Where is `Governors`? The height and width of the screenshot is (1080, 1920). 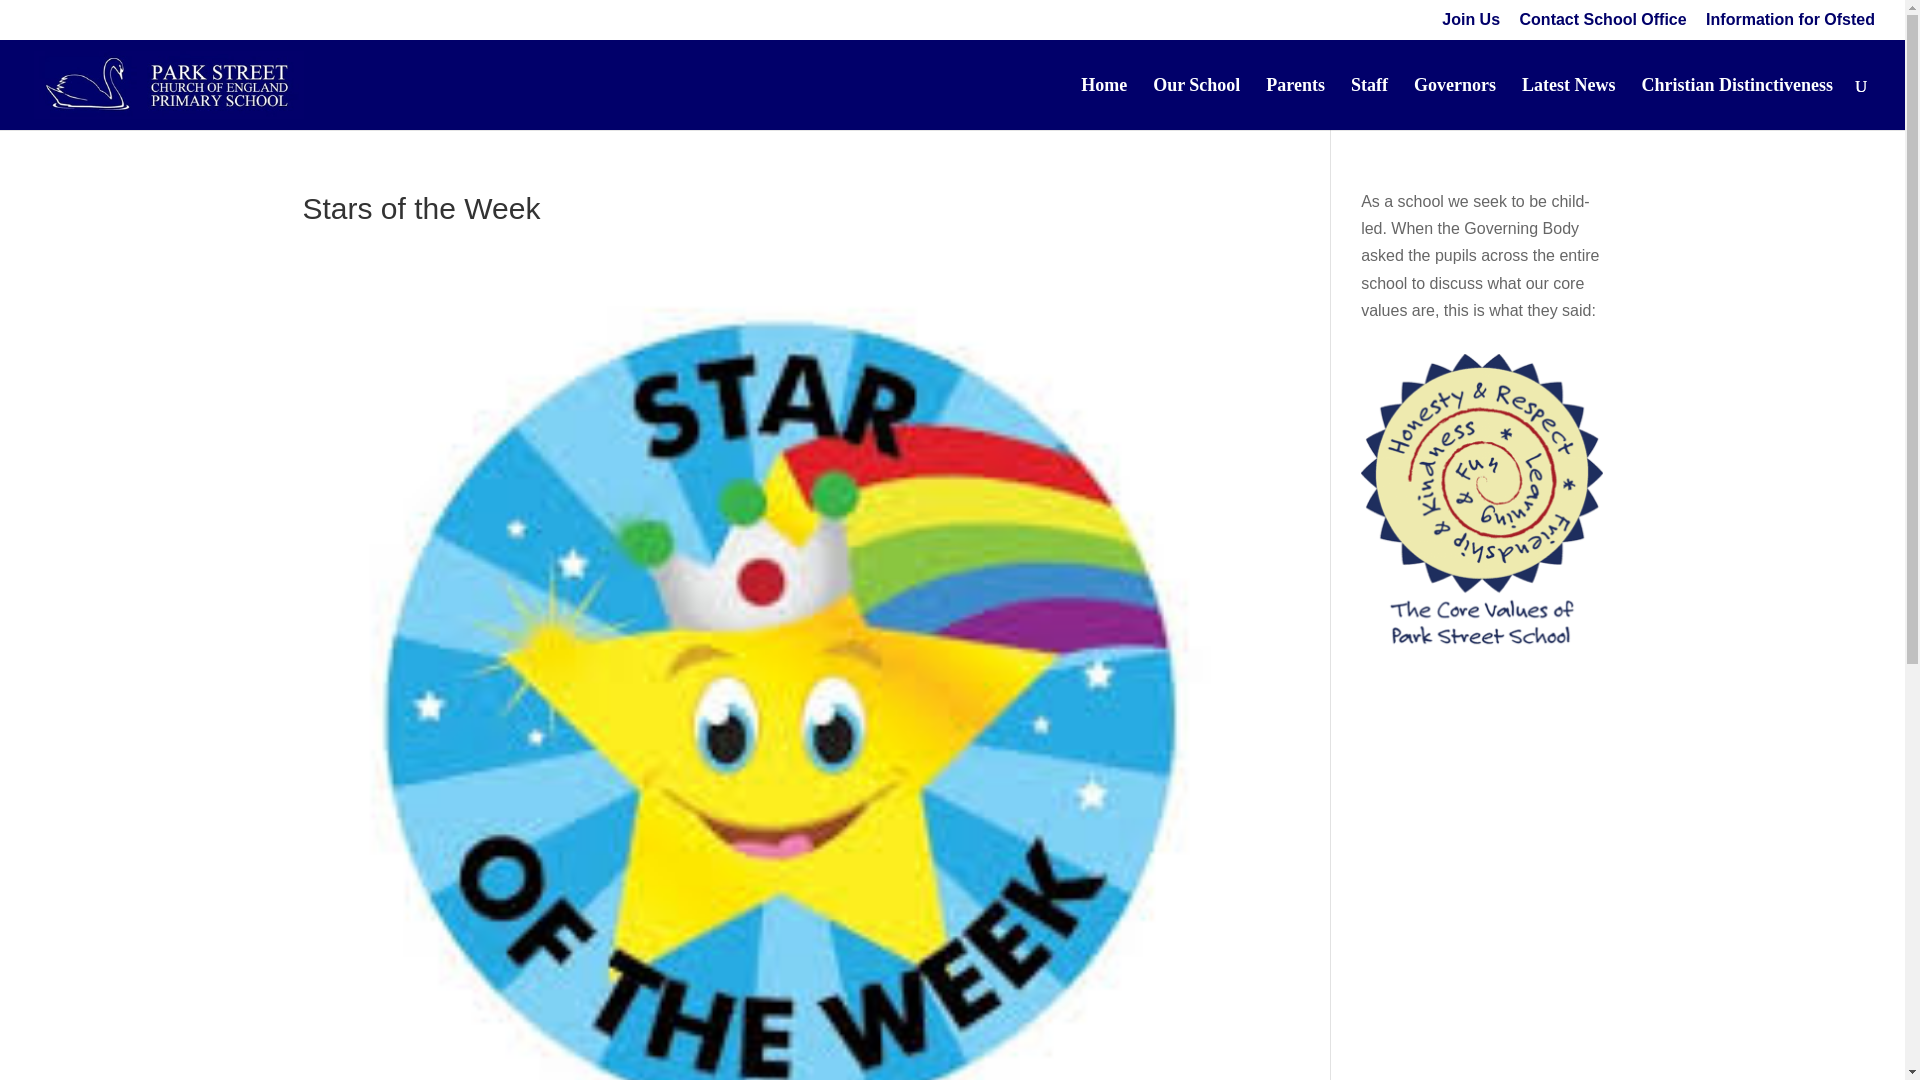 Governors is located at coordinates (1454, 103).